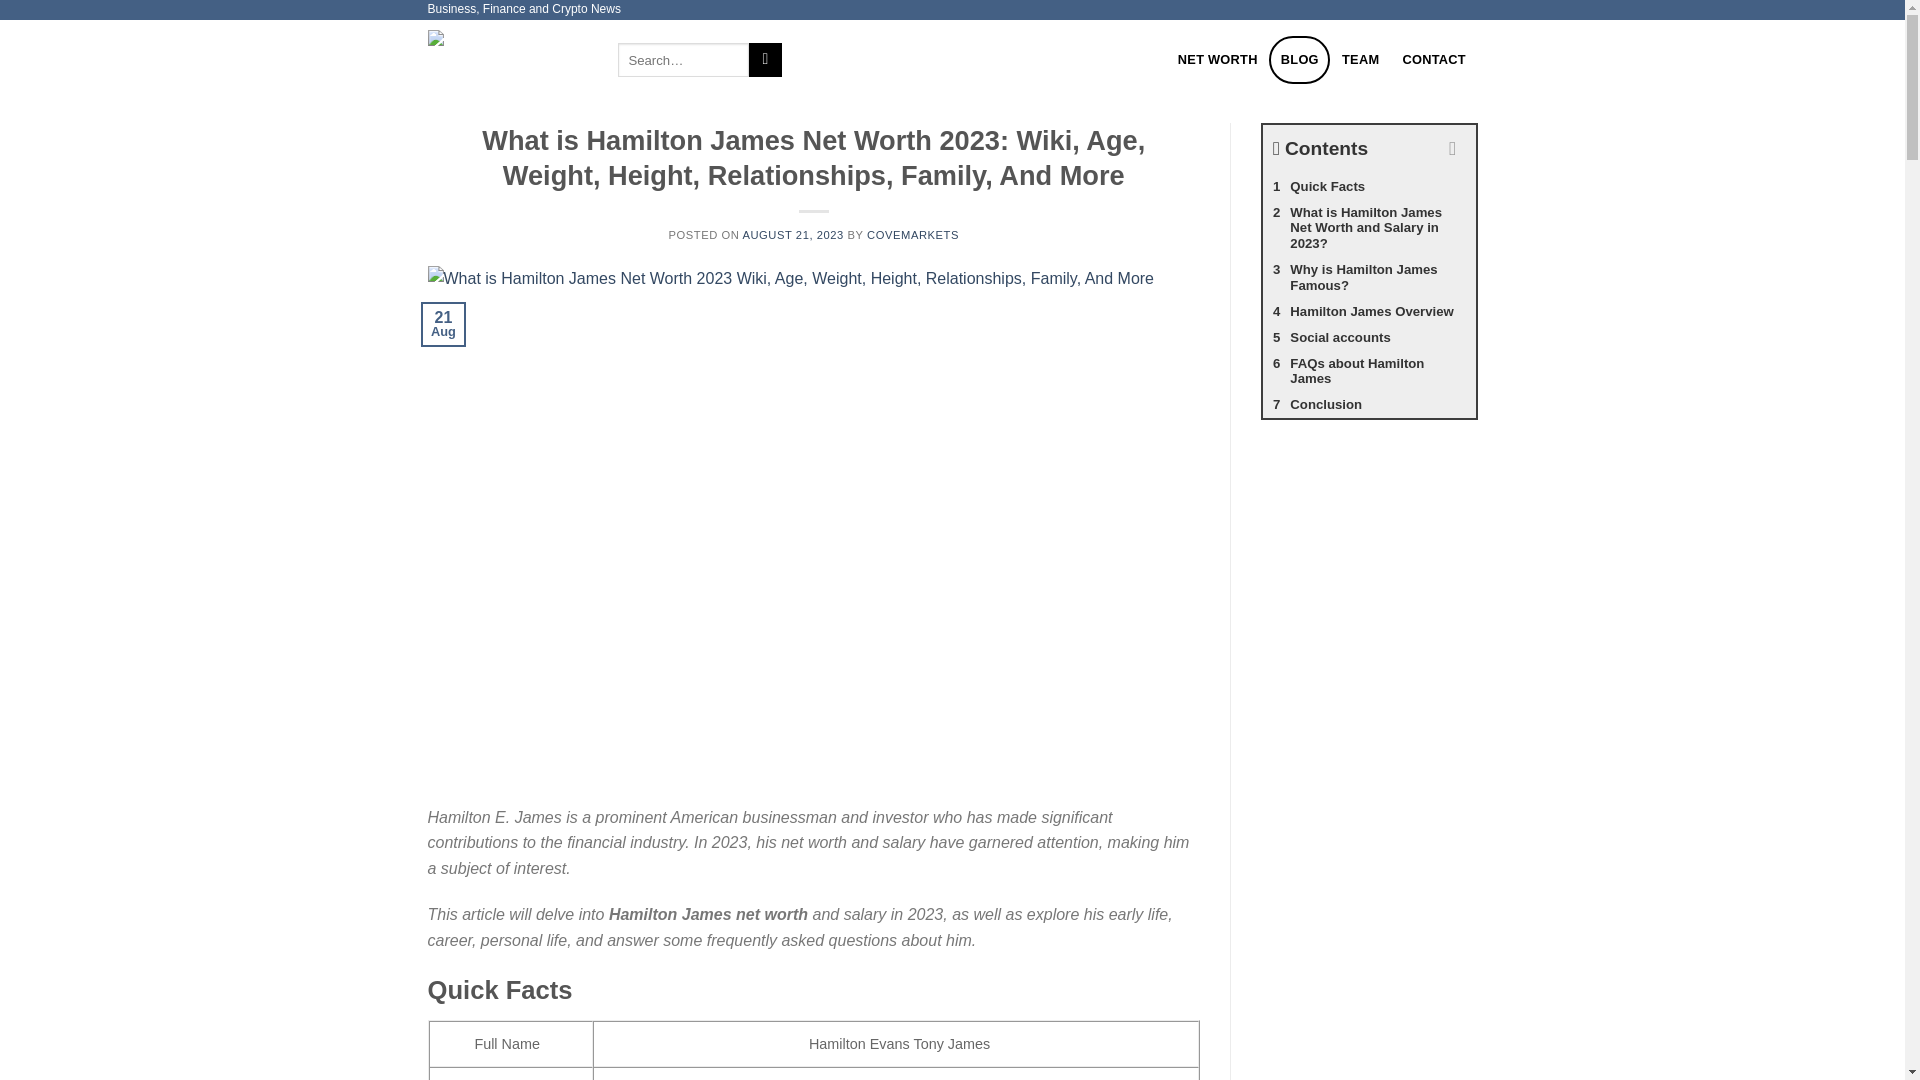 The image size is (1920, 1080). What do you see at coordinates (792, 234) in the screenshot?
I see `AUGUST 21, 2023` at bounding box center [792, 234].